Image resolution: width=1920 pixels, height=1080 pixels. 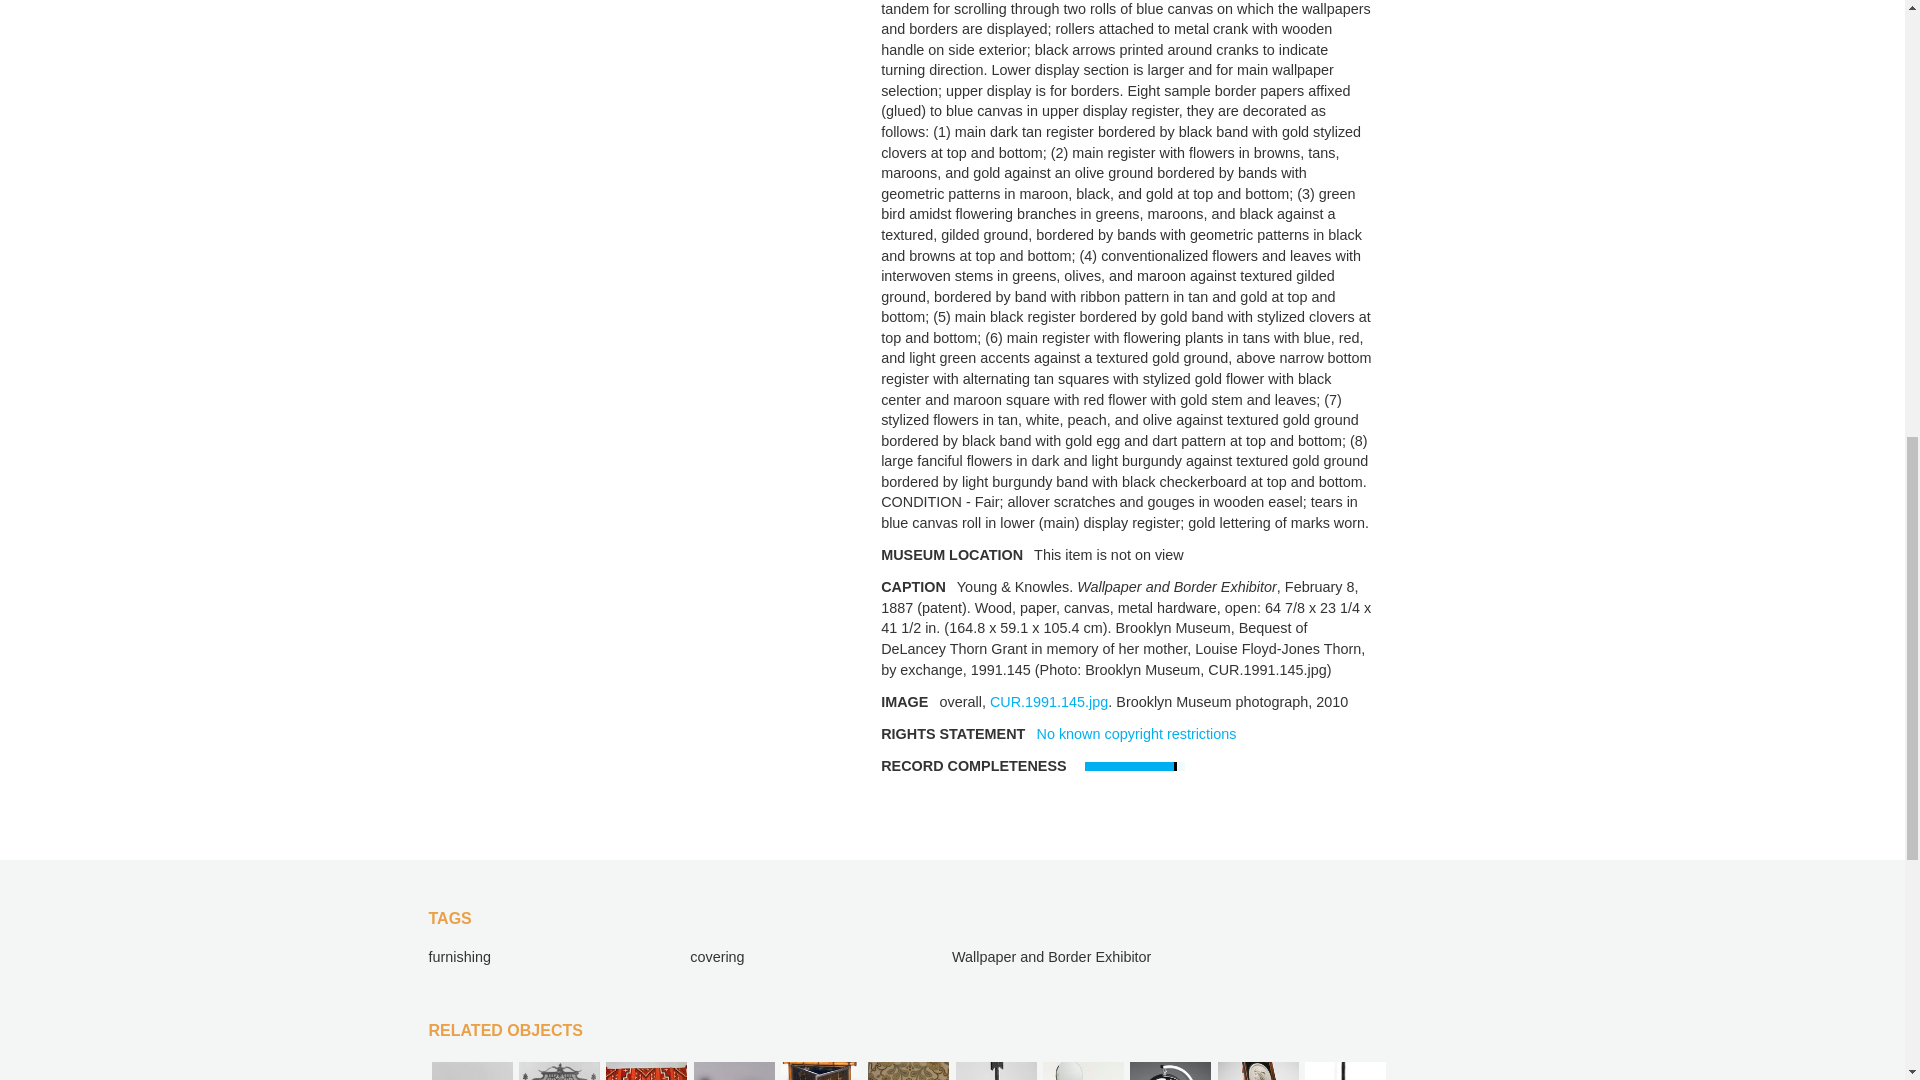 What do you see at coordinates (1051, 957) in the screenshot?
I see `Items tagged Wallpaper and Border Exhibitor` at bounding box center [1051, 957].